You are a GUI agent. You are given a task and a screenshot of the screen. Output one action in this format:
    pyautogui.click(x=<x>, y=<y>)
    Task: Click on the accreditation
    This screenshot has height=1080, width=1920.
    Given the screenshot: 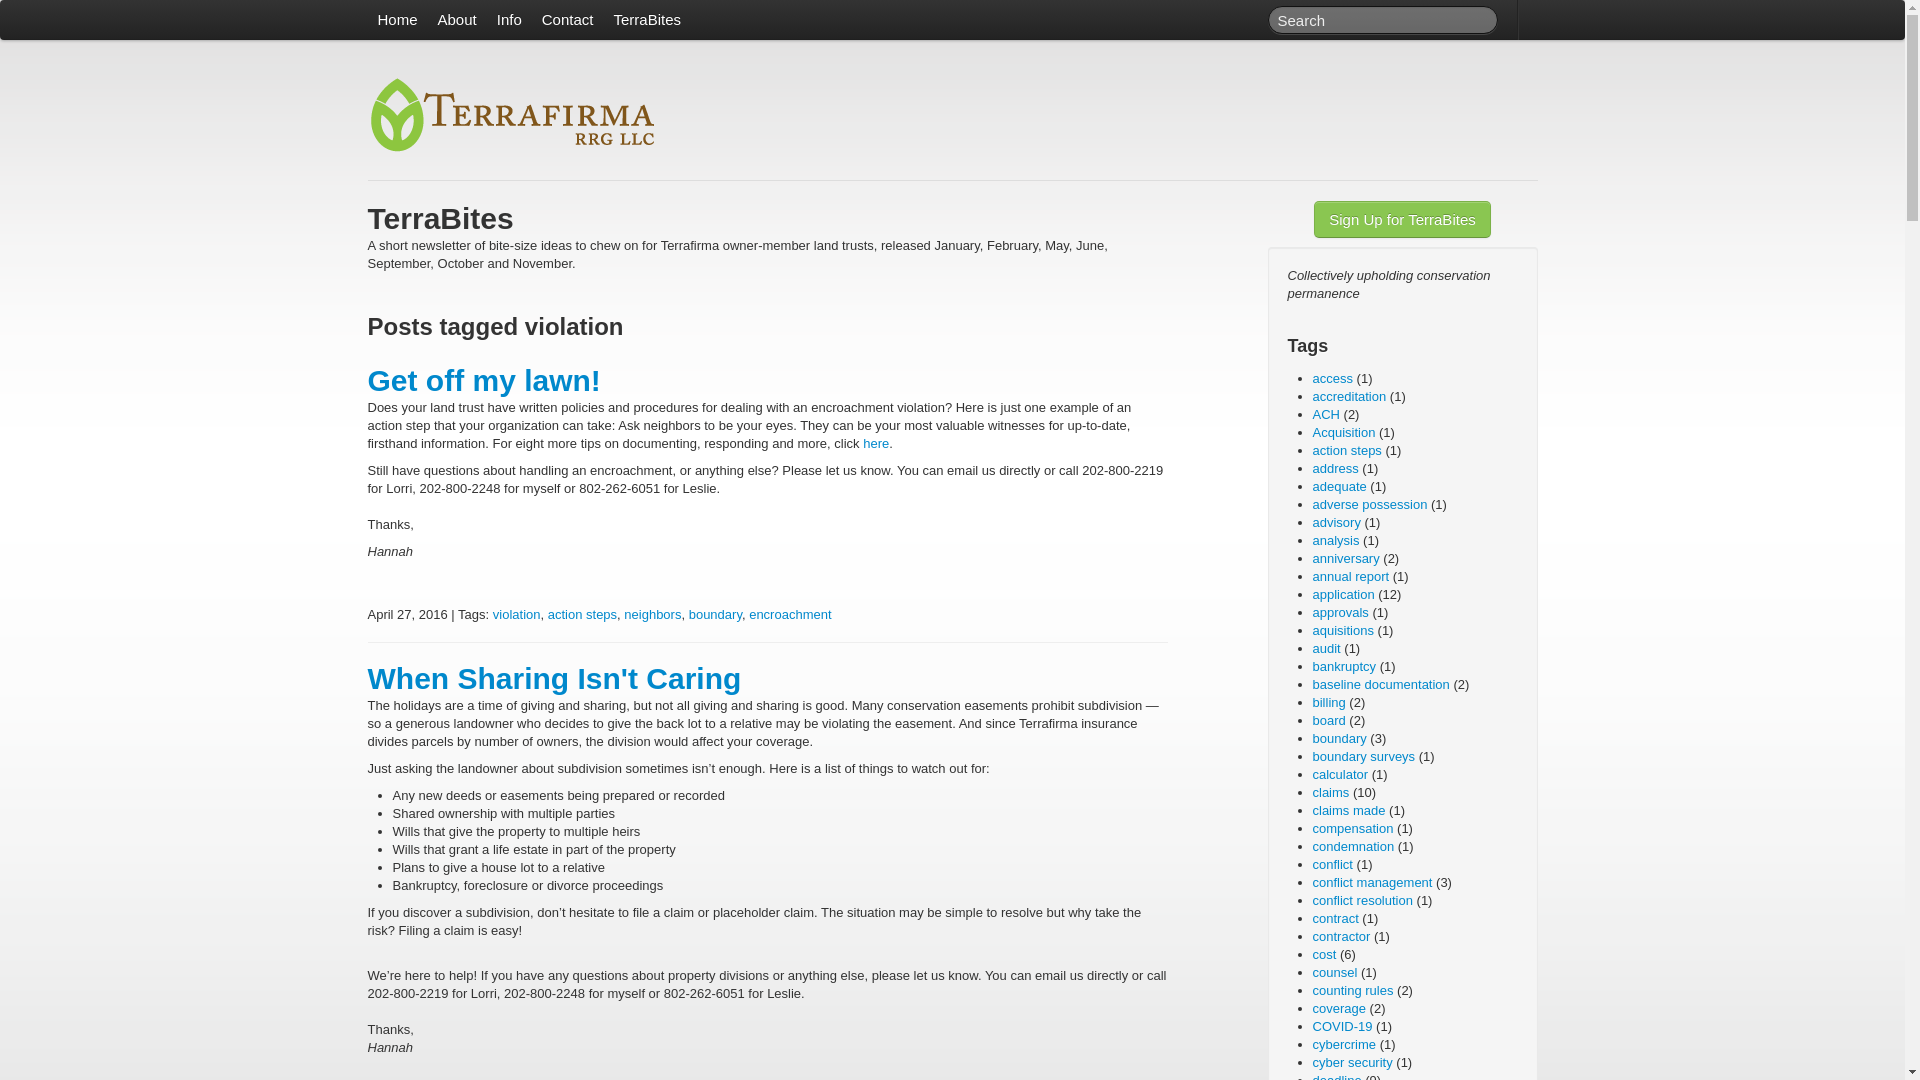 What is the action you would take?
    pyautogui.click(x=1348, y=396)
    